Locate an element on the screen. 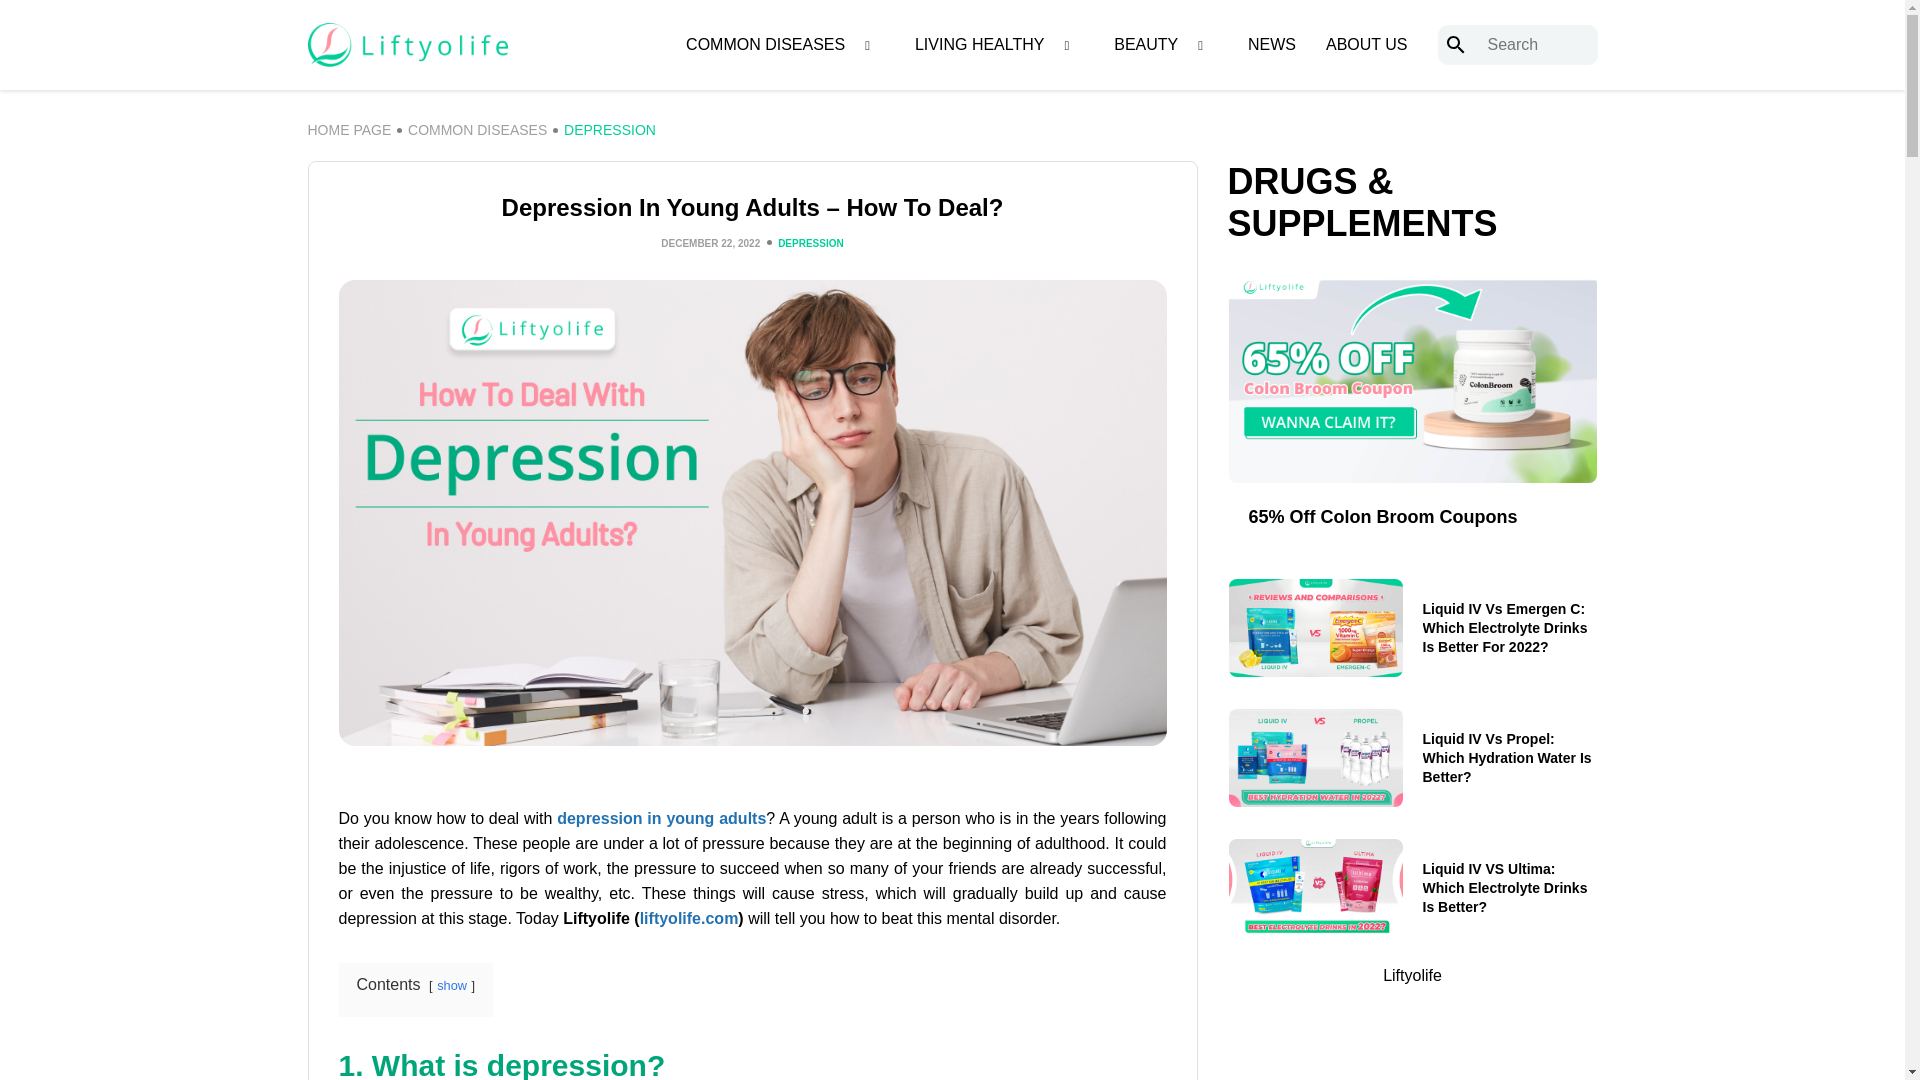 The height and width of the screenshot is (1080, 1920). depression in young adults is located at coordinates (661, 818).